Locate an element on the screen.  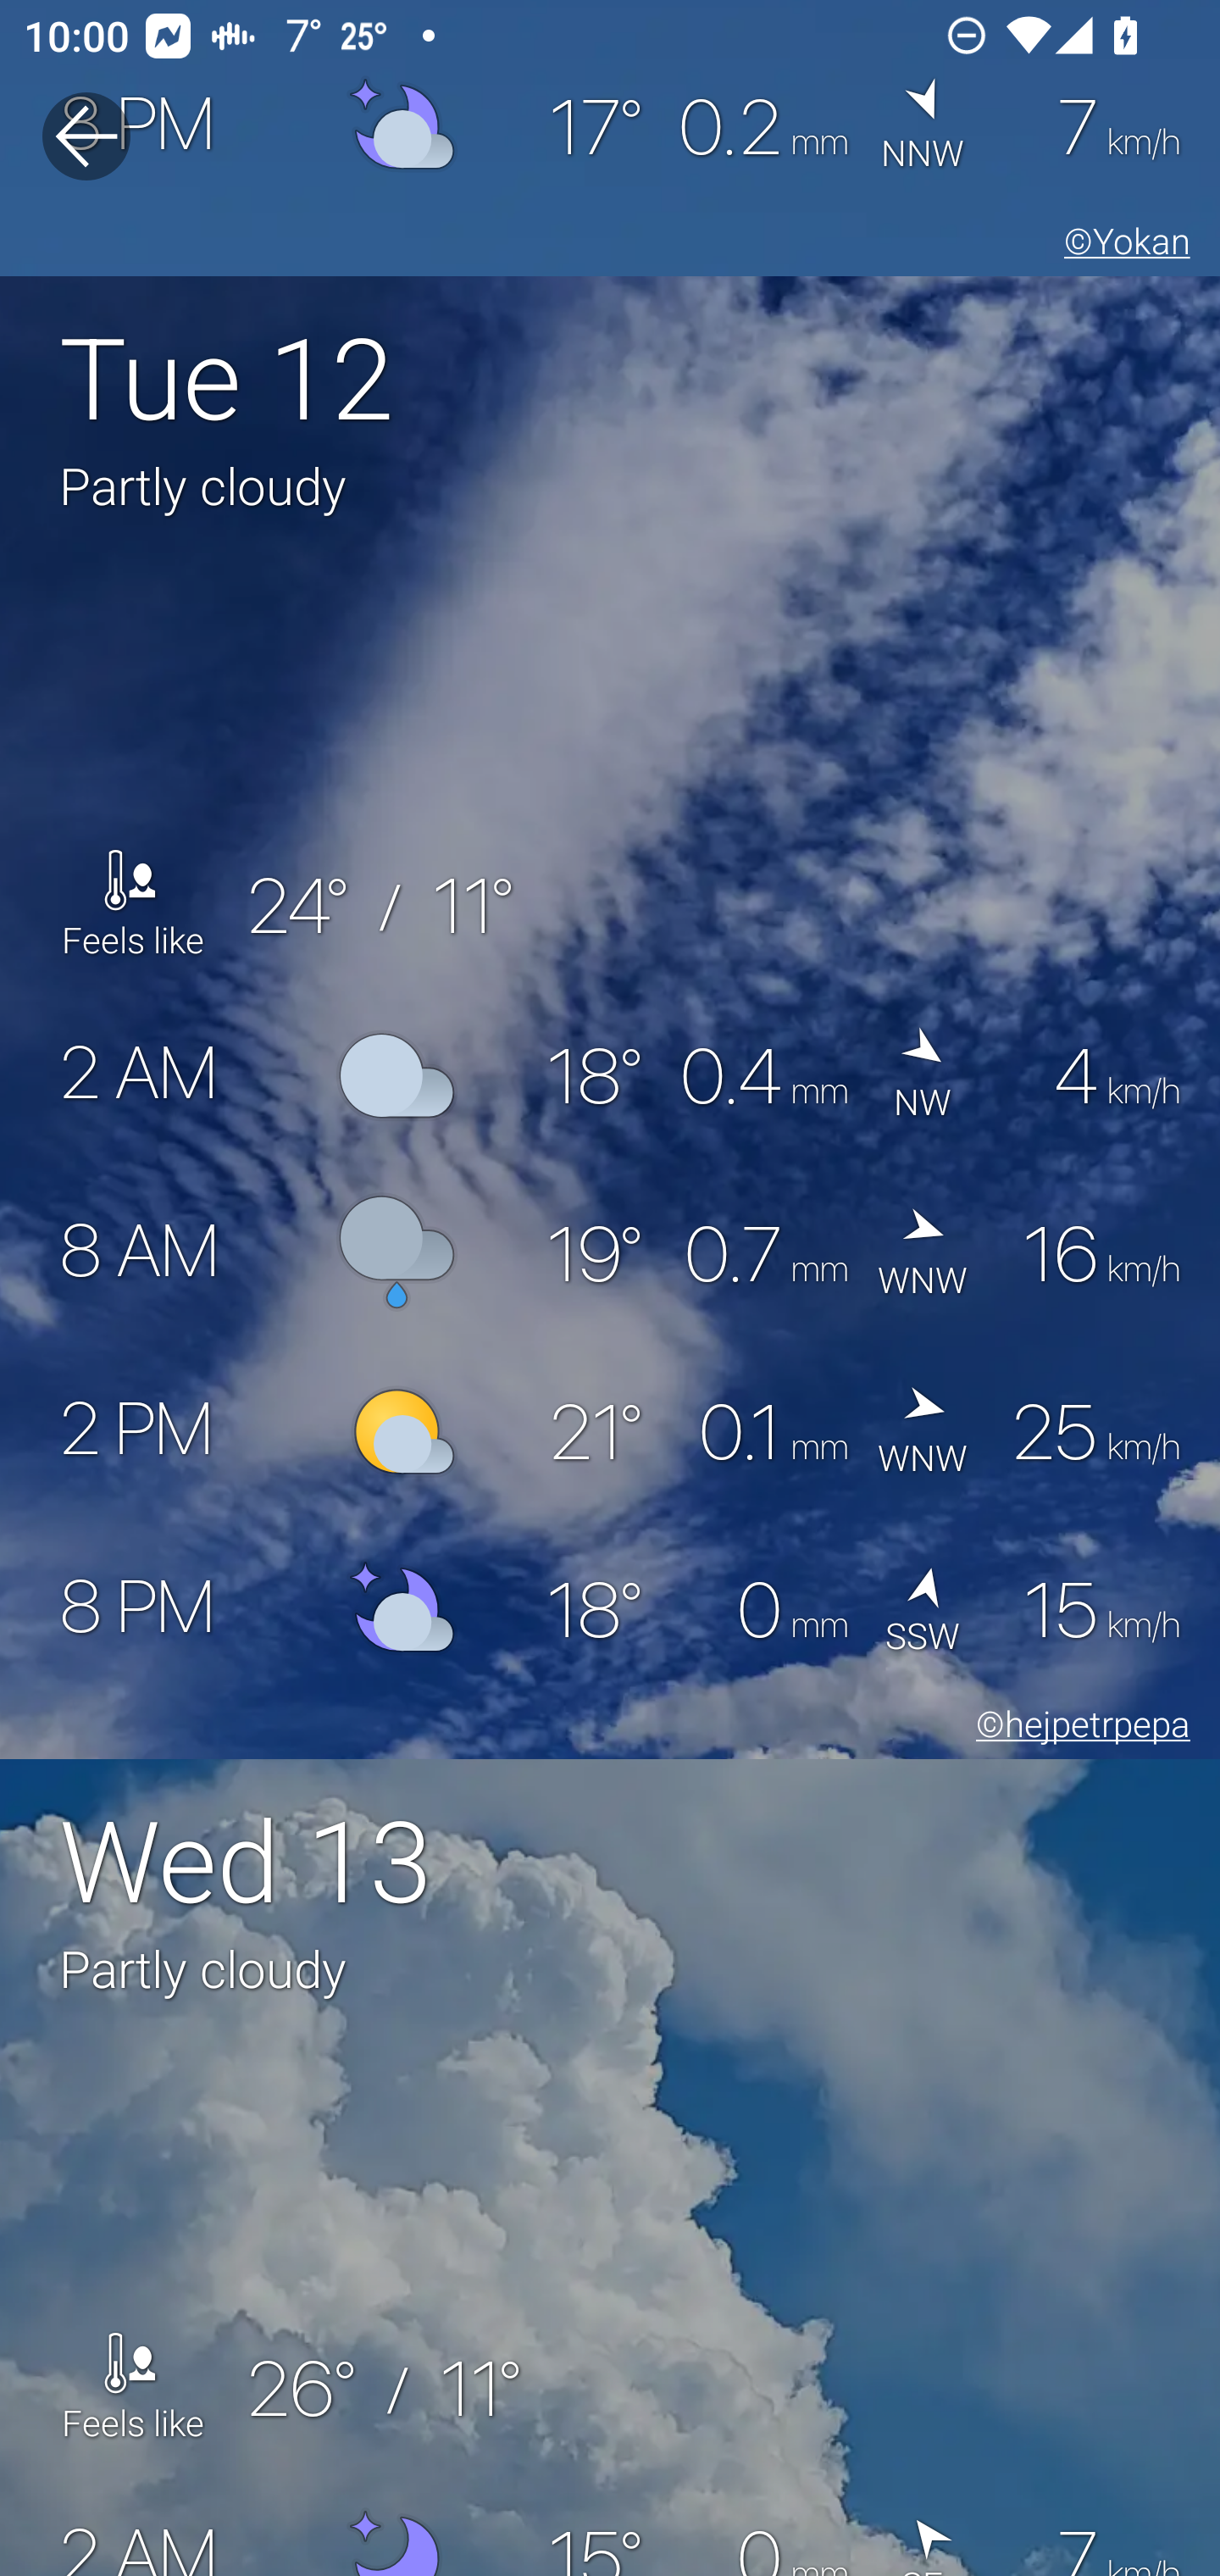
8 AM 19° 0.7 mm  WNW 16 km/h is located at coordinates (610, 1252).